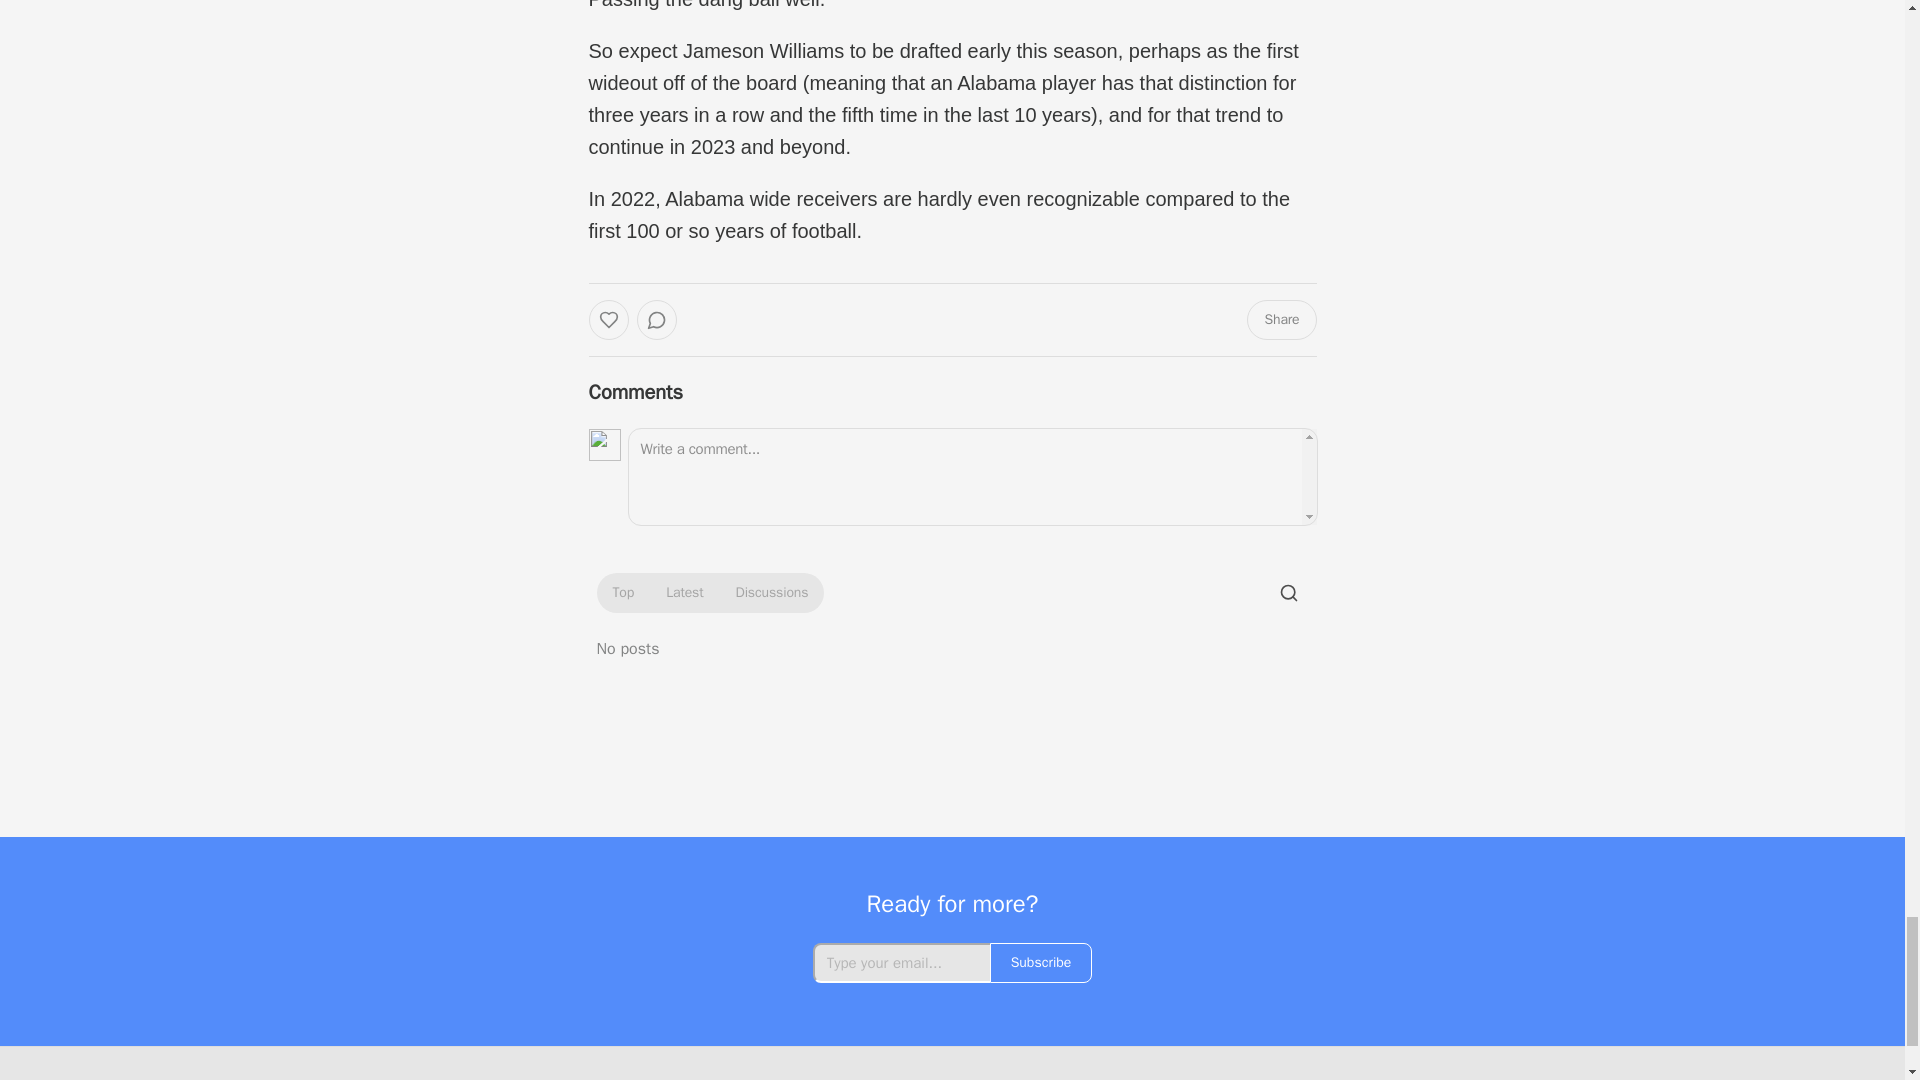  I want to click on Top, so click(622, 592).